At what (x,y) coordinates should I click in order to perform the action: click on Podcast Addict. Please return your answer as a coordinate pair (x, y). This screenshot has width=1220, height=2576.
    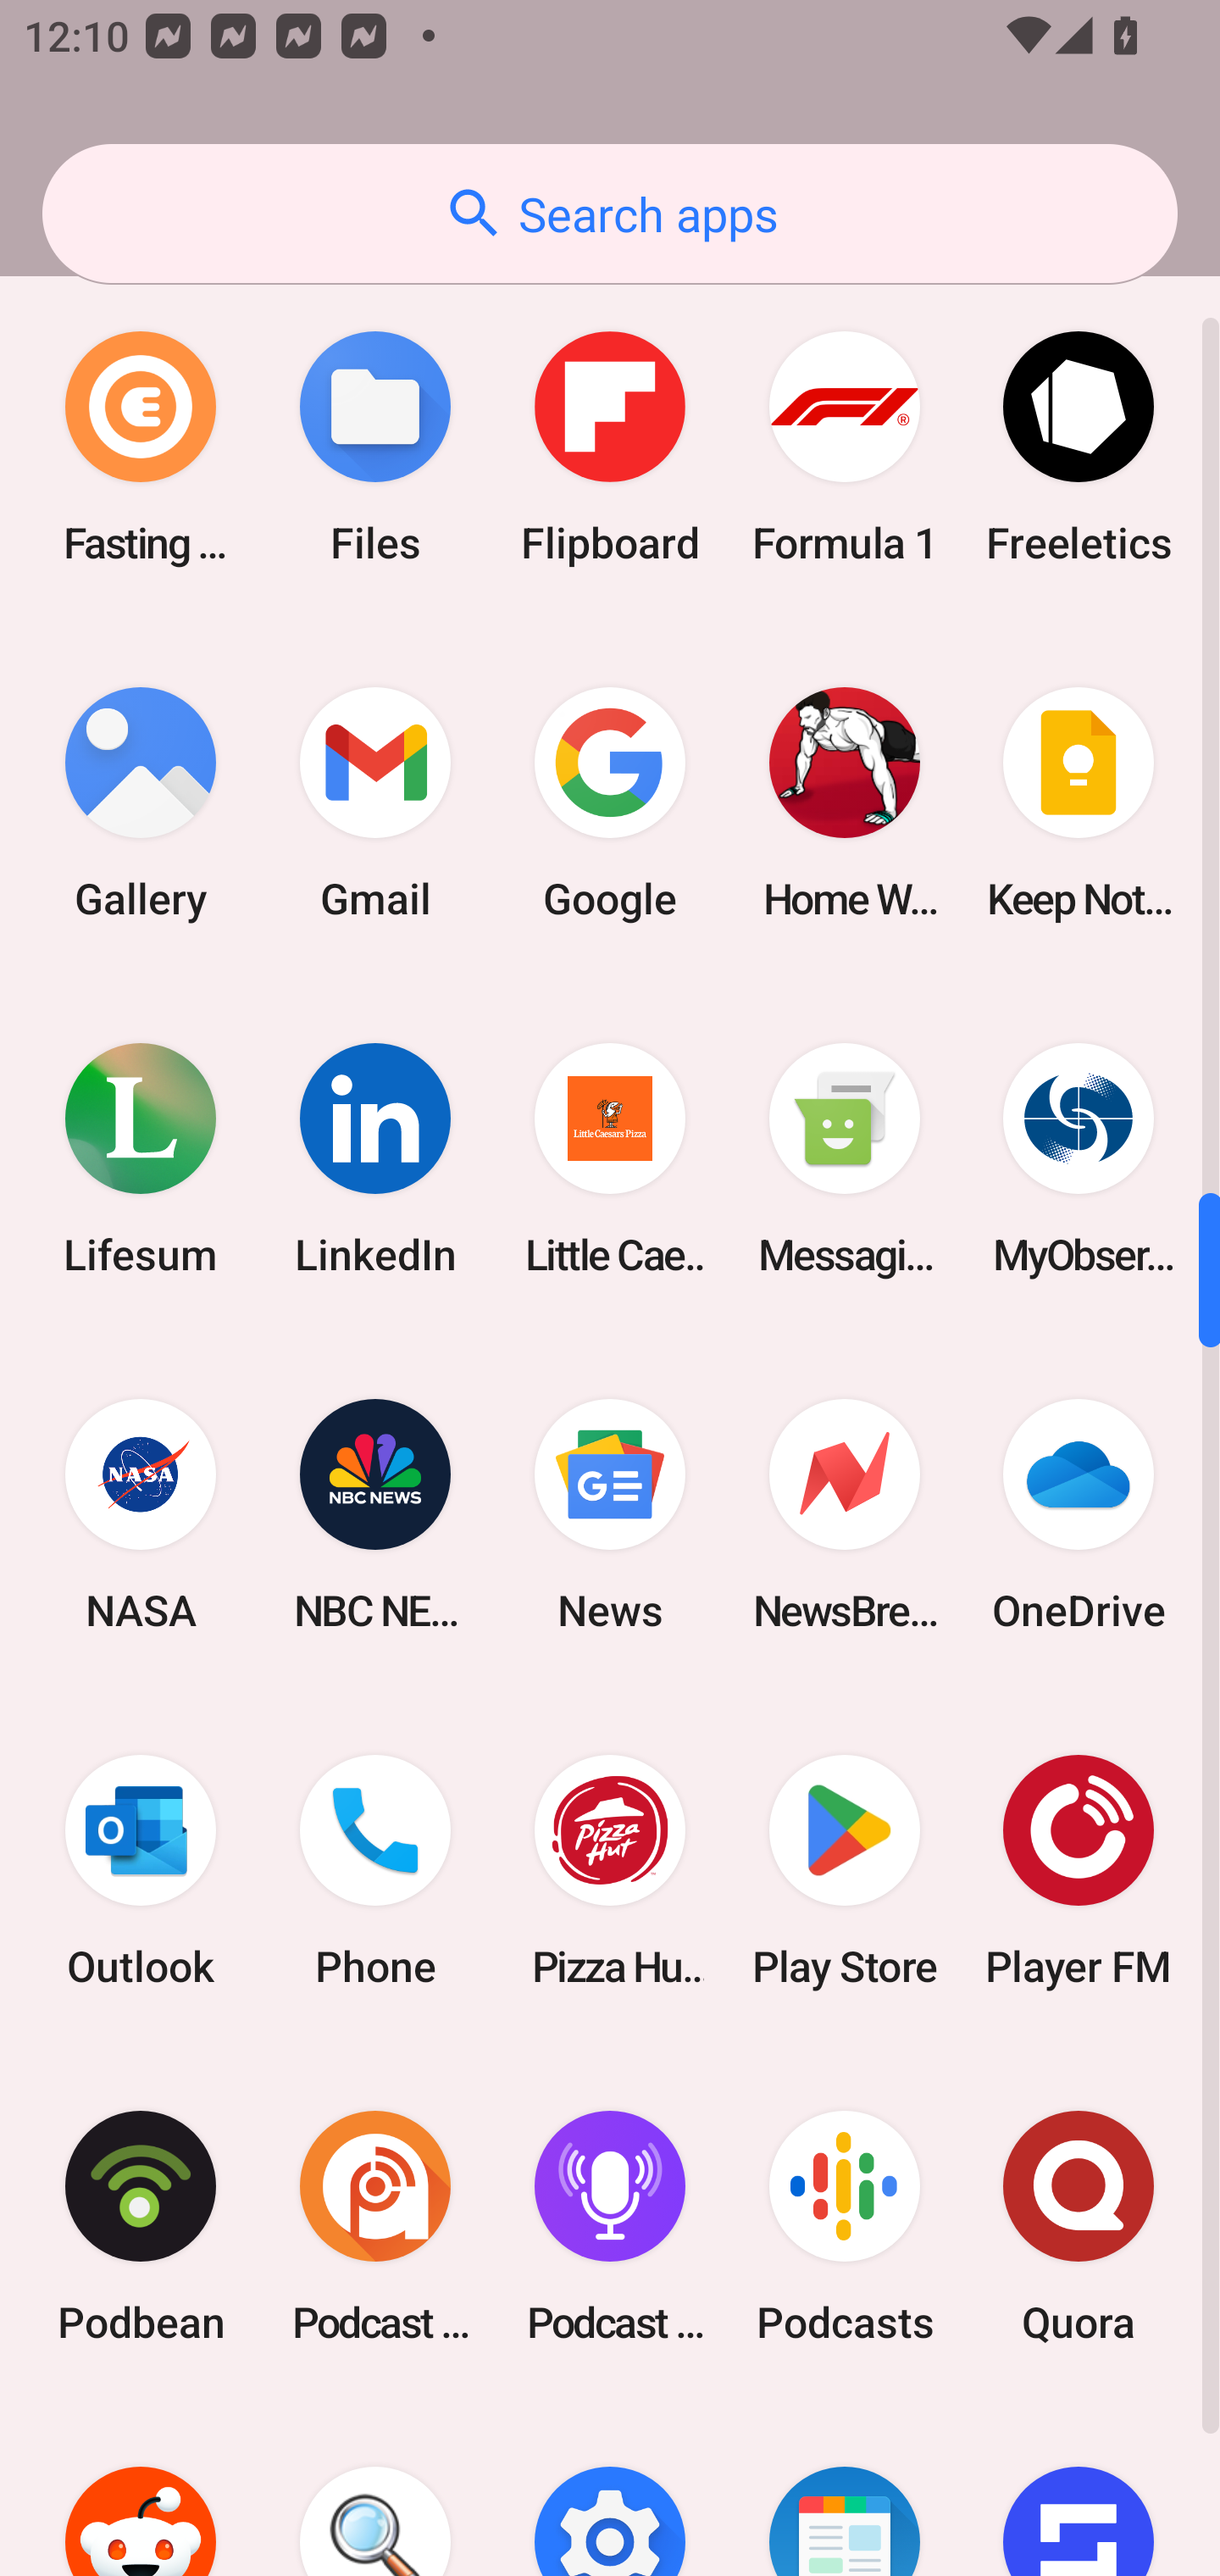
    Looking at the image, I should click on (375, 2227).